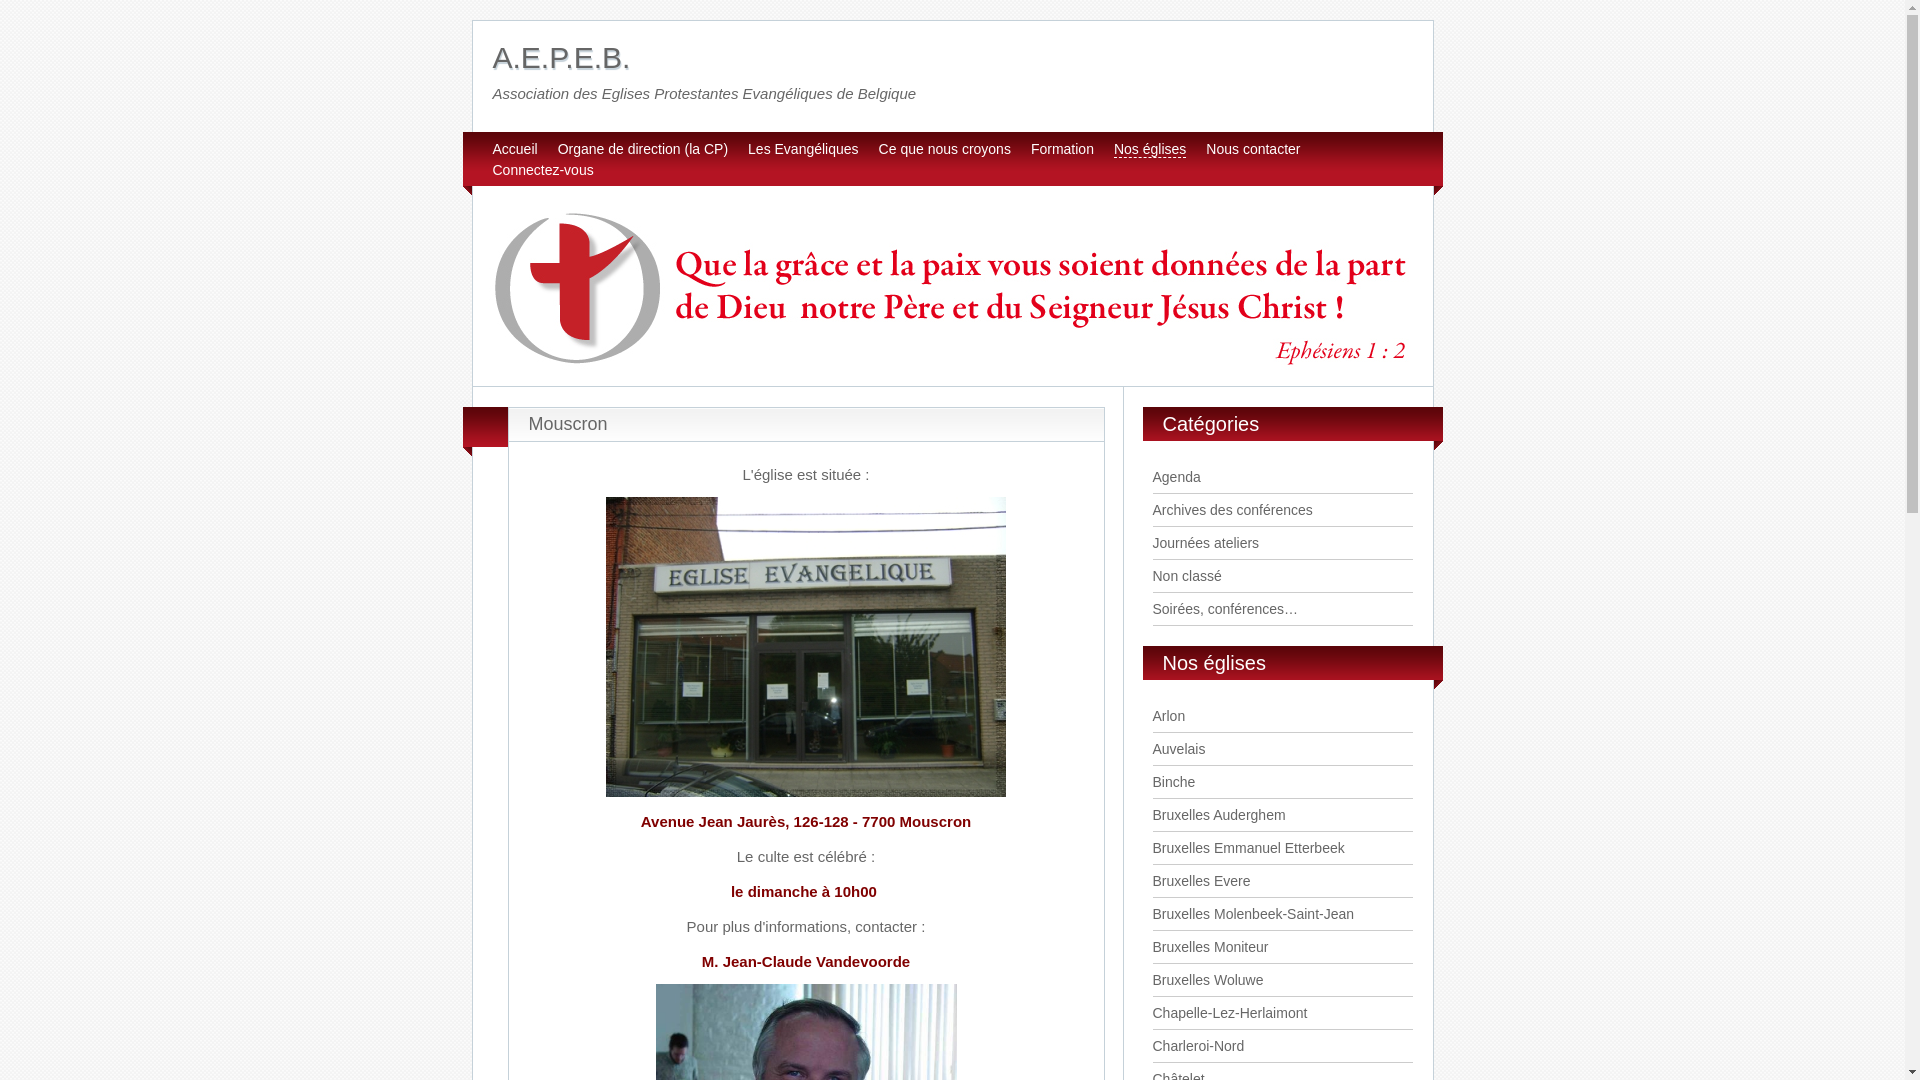  I want to click on Bruxelles Woluwe, so click(1208, 980).